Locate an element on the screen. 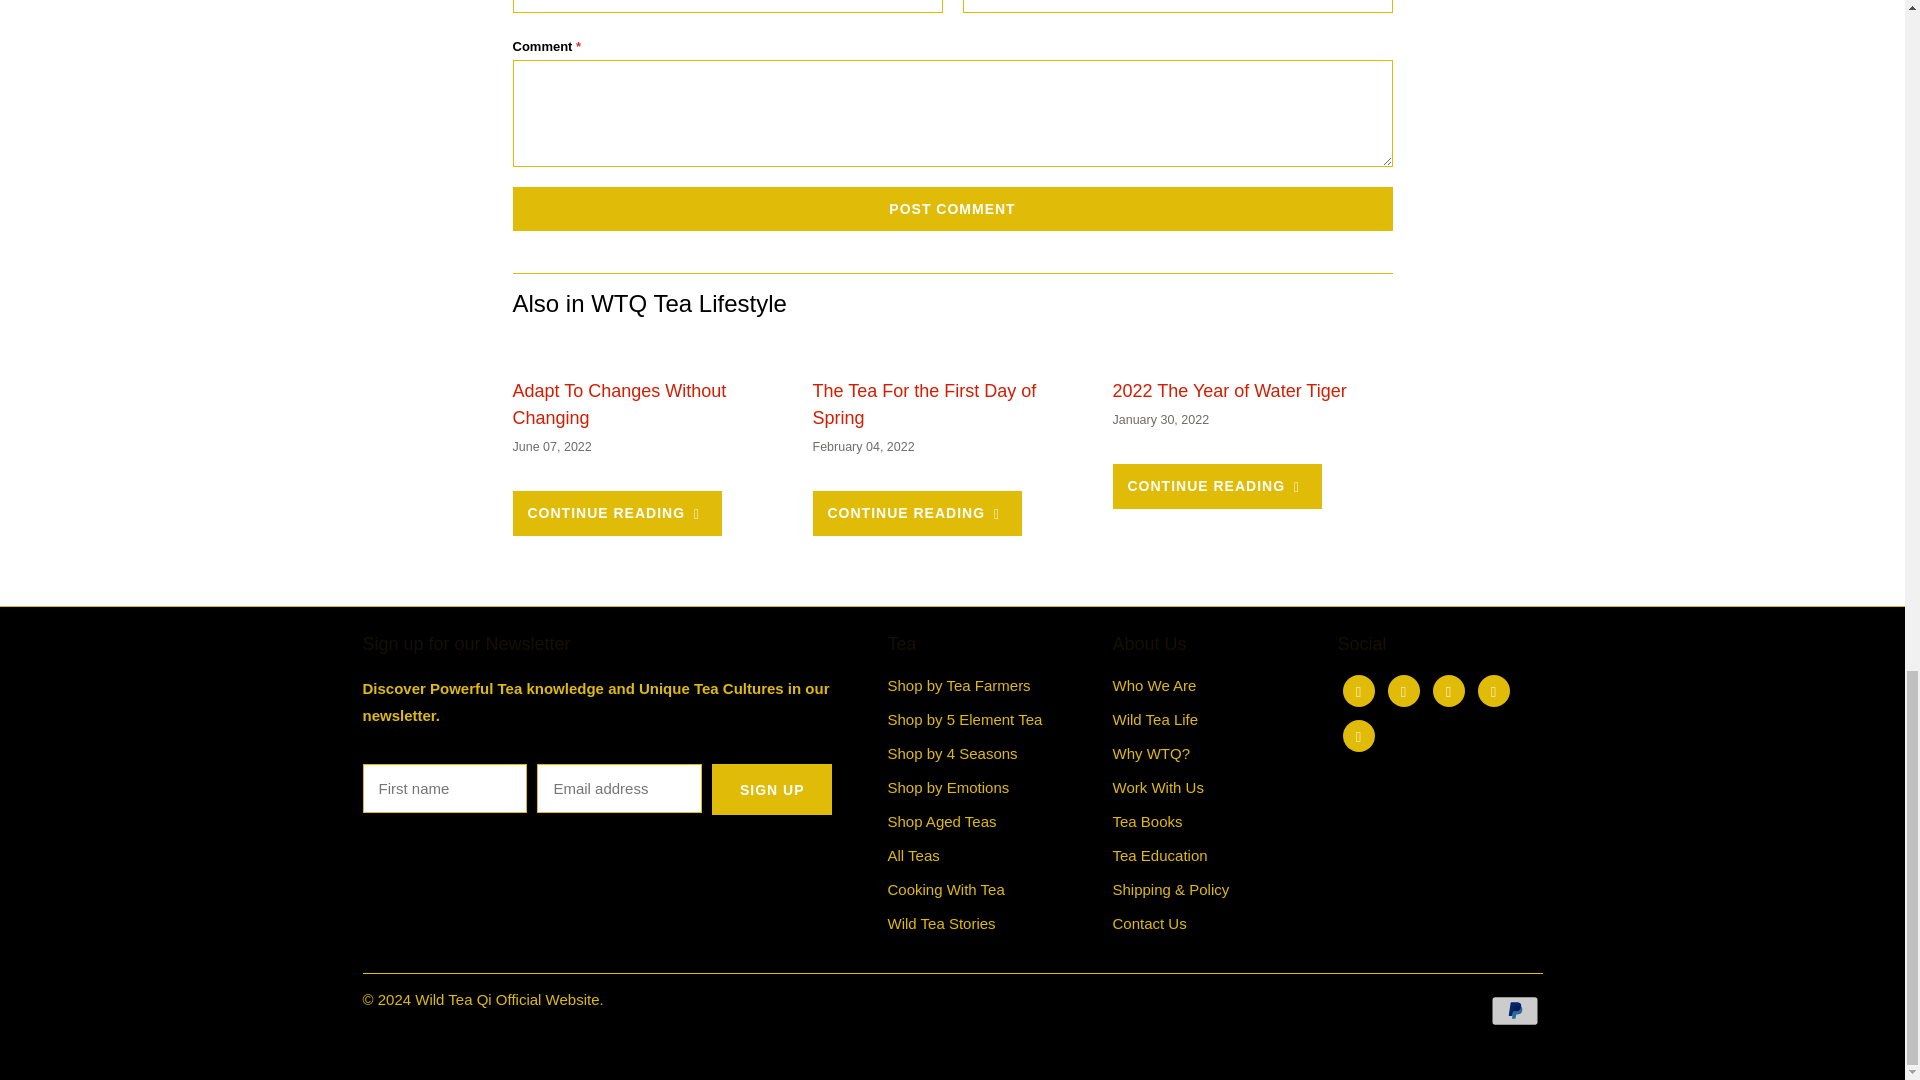 This screenshot has width=1920, height=1080. Sign Up is located at coordinates (772, 789).